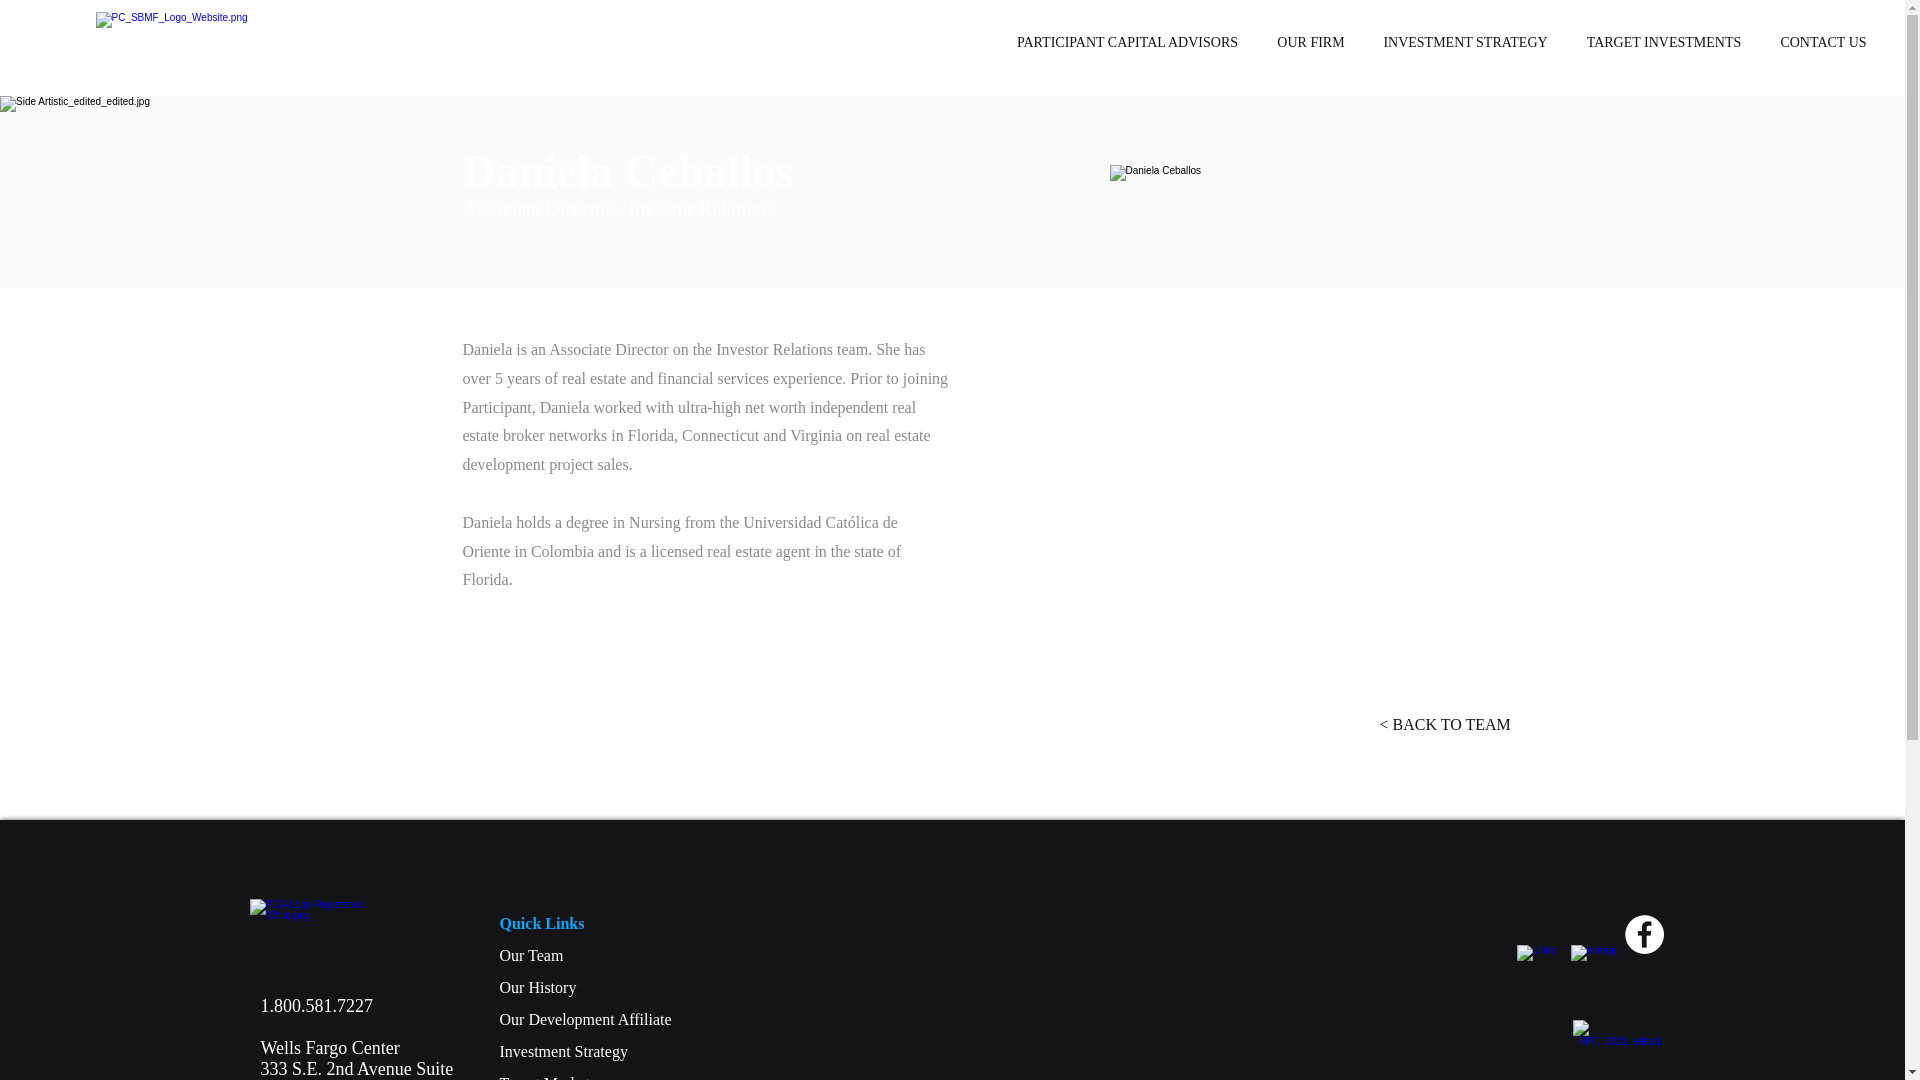  I want to click on INVESTMENT STRATEGY, so click(532, 956).